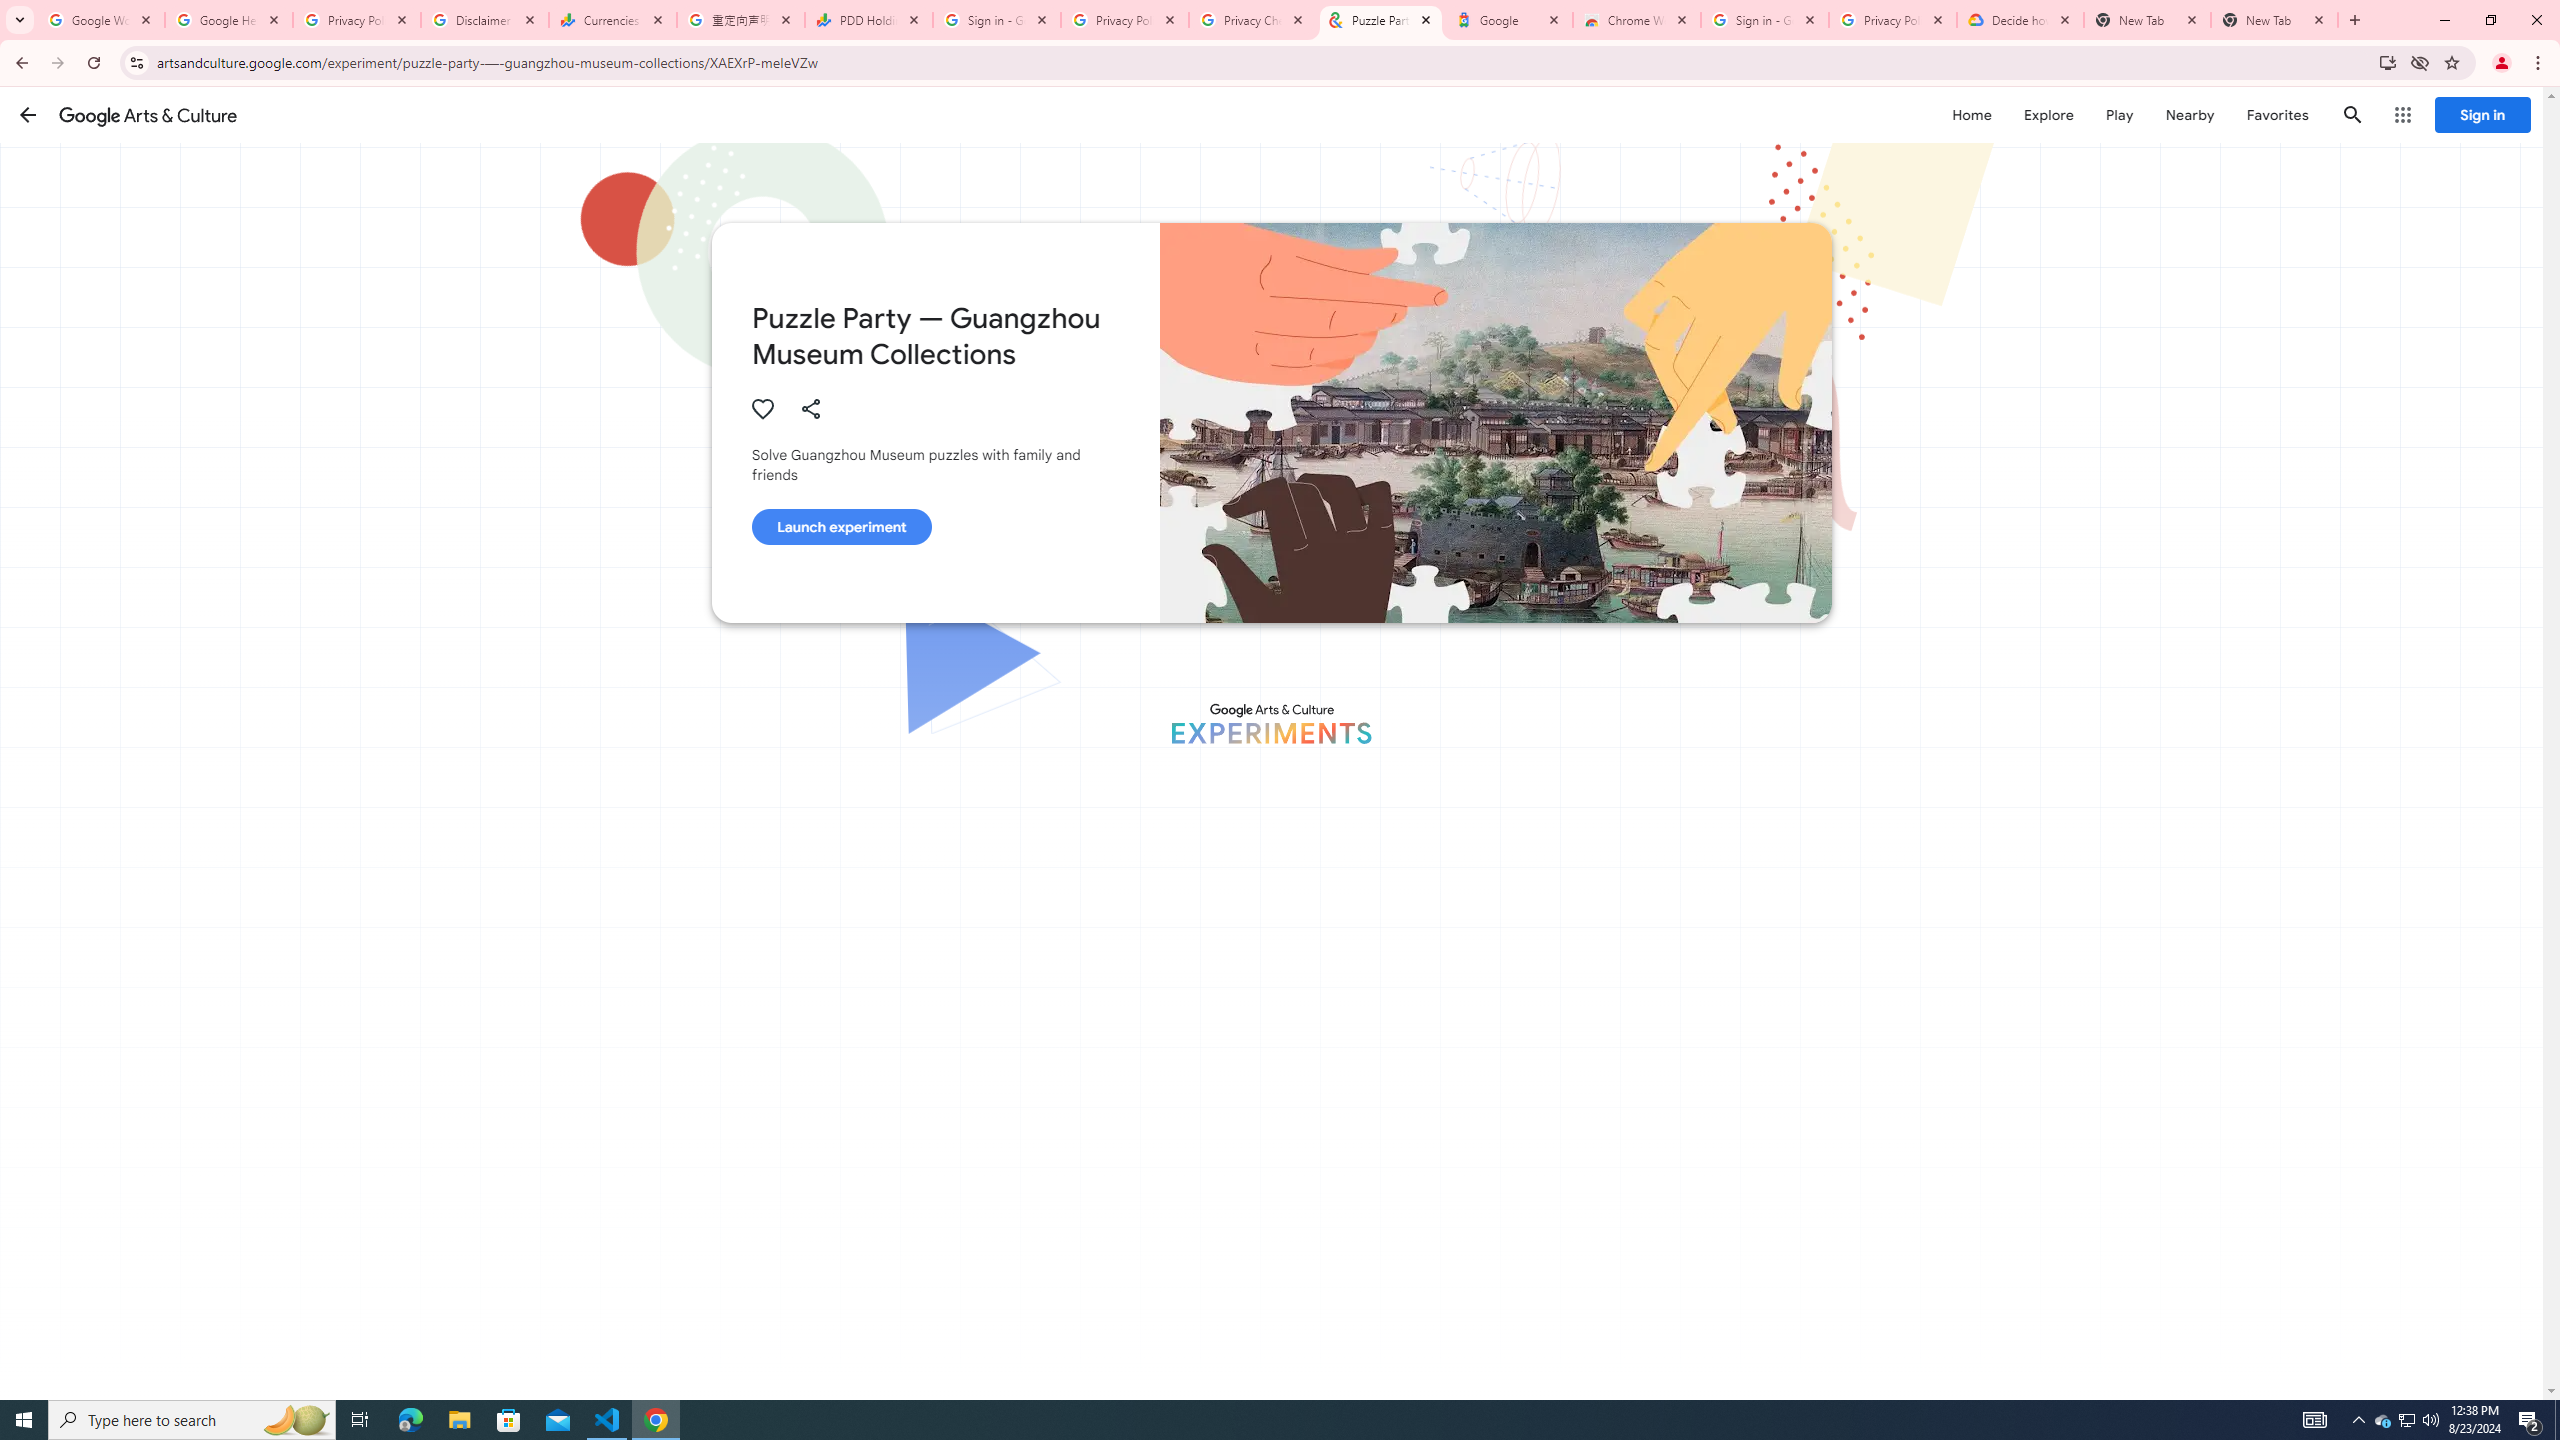  Describe the element at coordinates (2188, 114) in the screenshot. I see `Nearby` at that location.